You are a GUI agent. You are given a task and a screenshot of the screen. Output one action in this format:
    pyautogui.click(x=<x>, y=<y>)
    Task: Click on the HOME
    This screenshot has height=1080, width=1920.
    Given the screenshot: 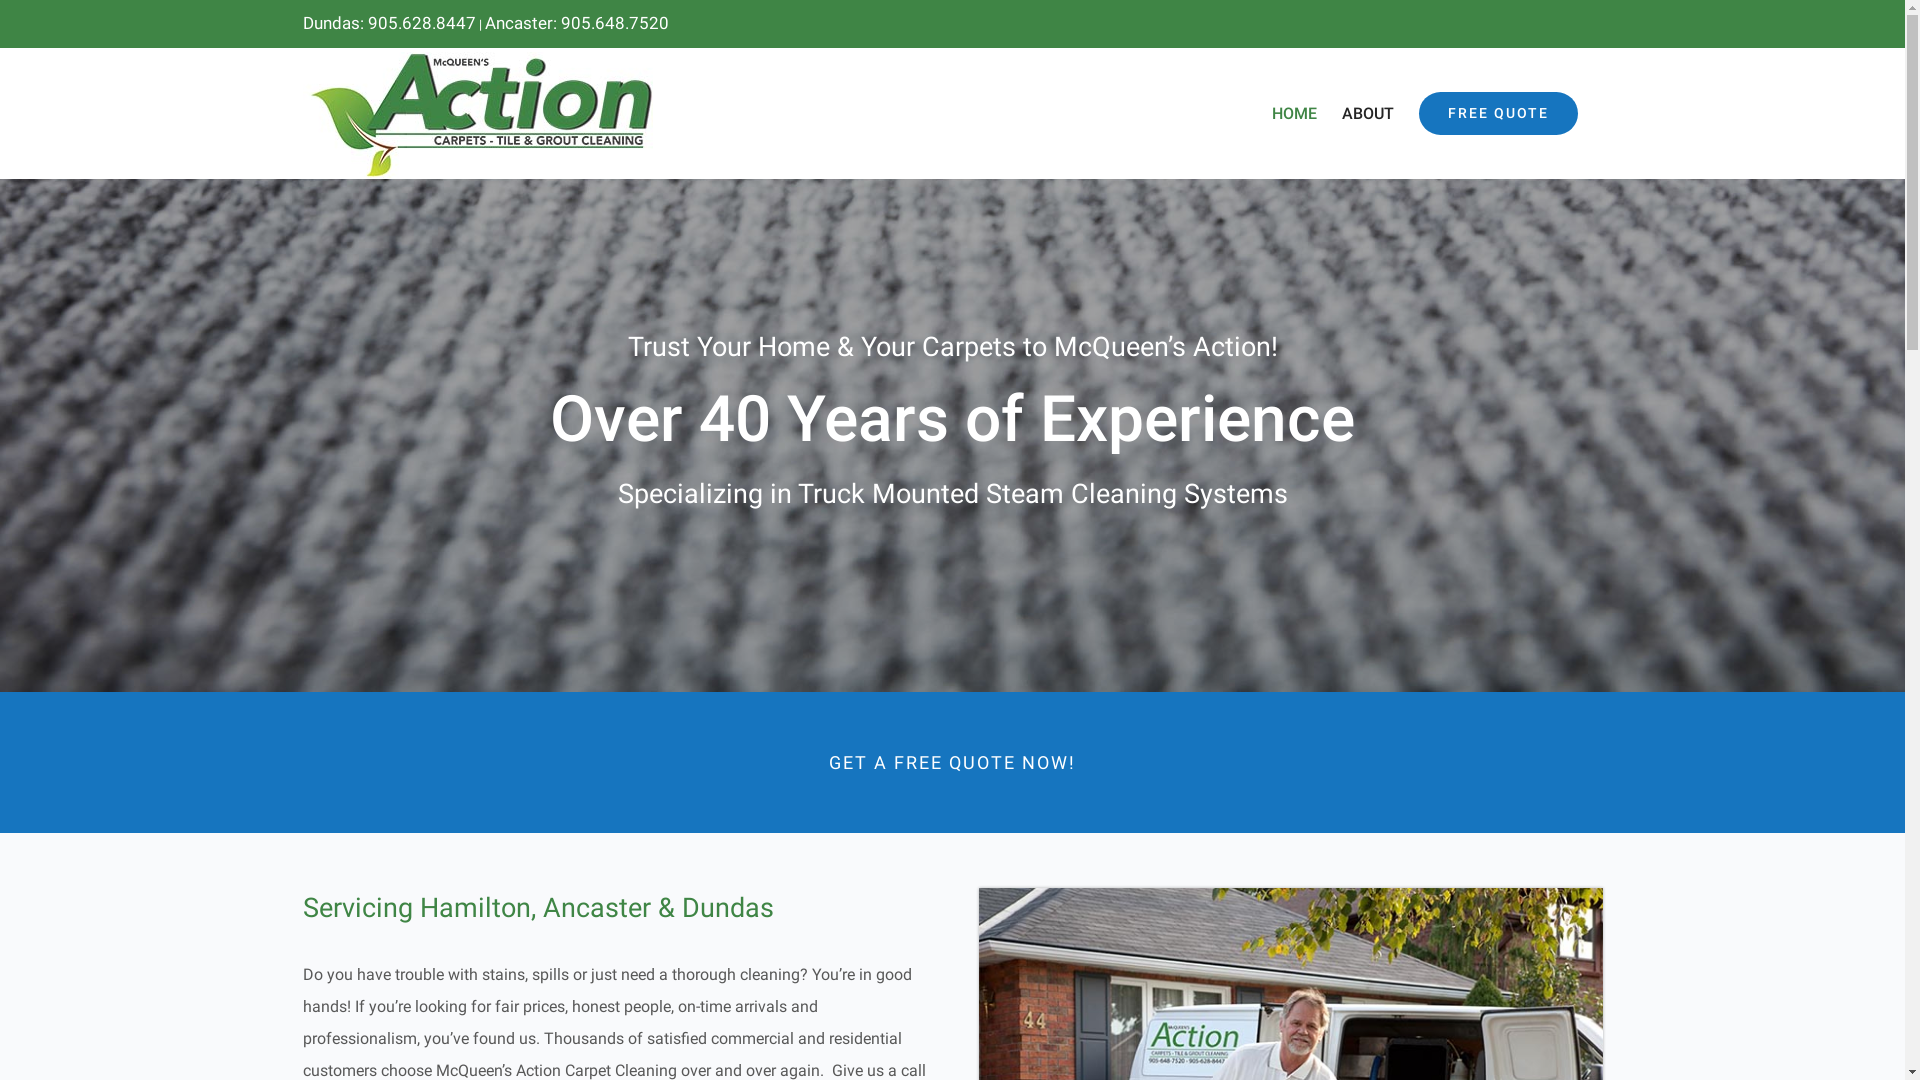 What is the action you would take?
    pyautogui.click(x=1294, y=114)
    